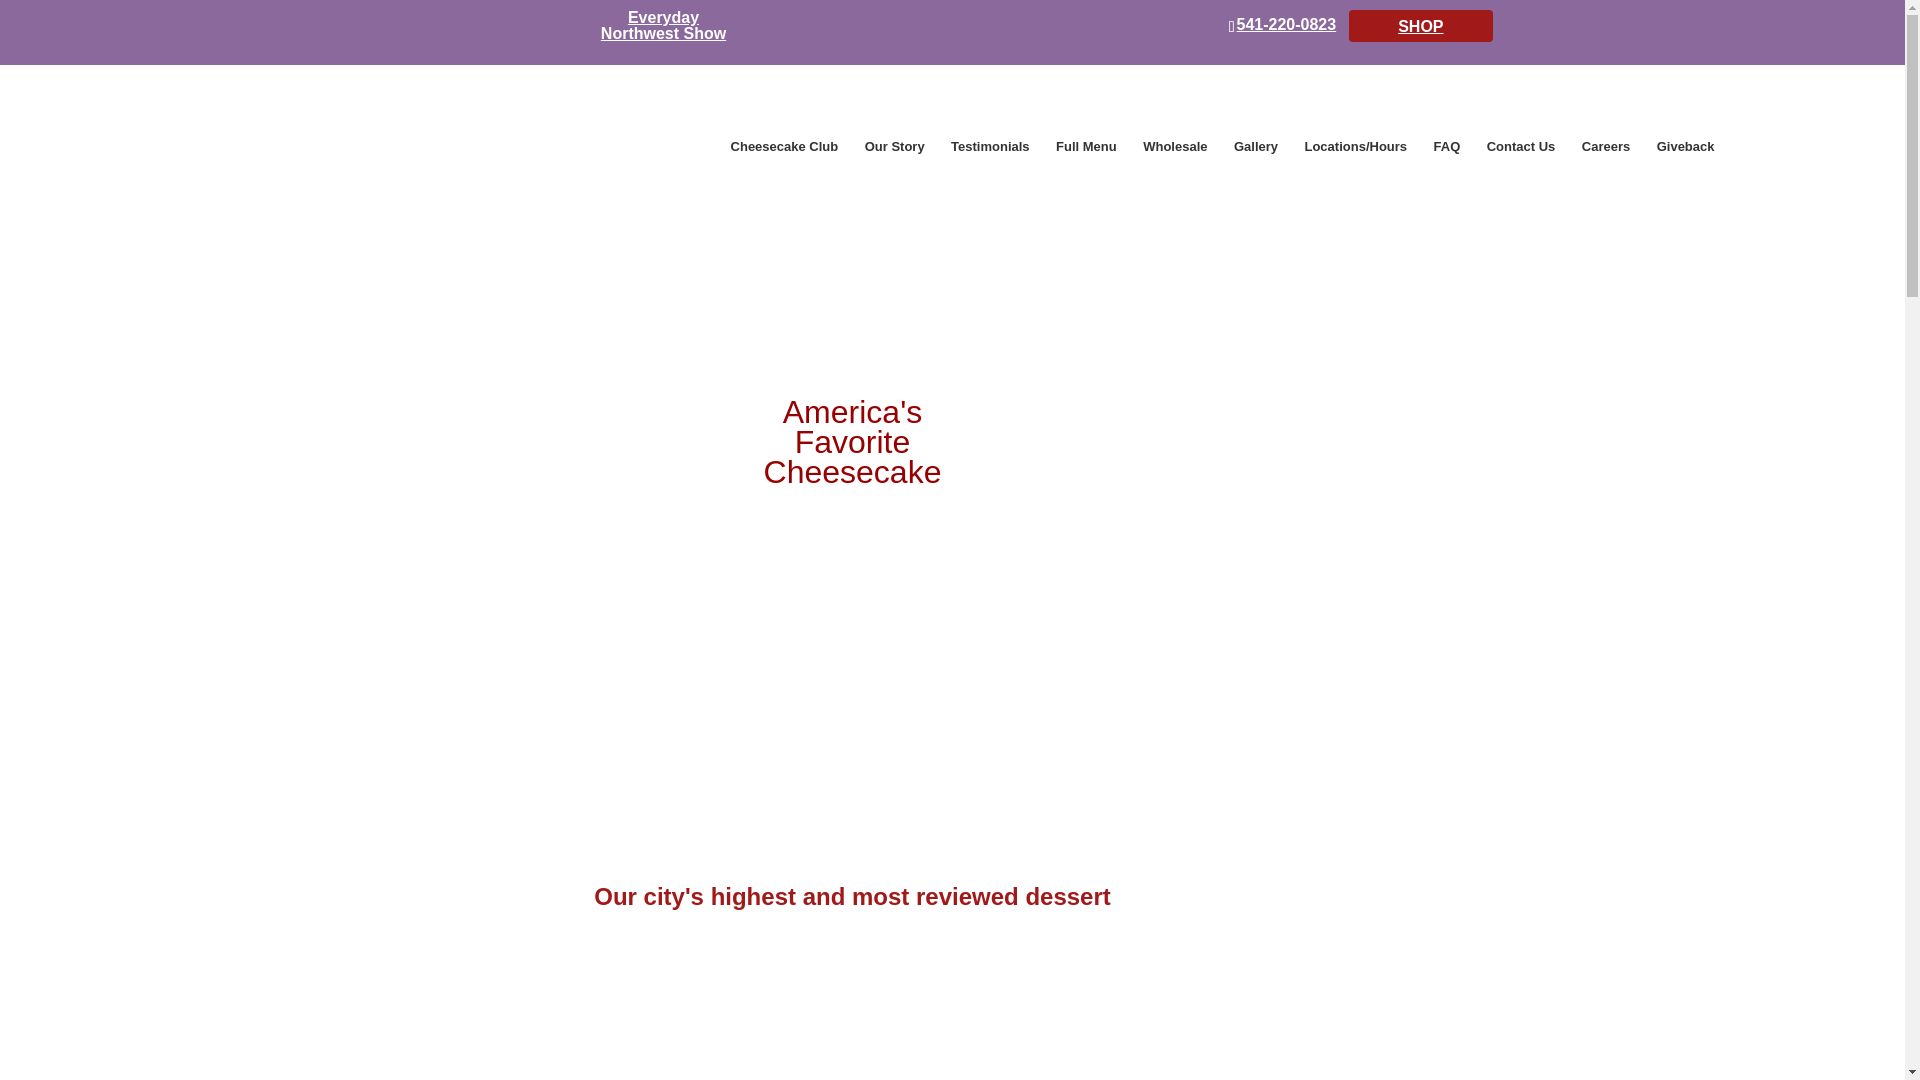 This screenshot has height=1080, width=1920. I want to click on Giveback, so click(1685, 147).